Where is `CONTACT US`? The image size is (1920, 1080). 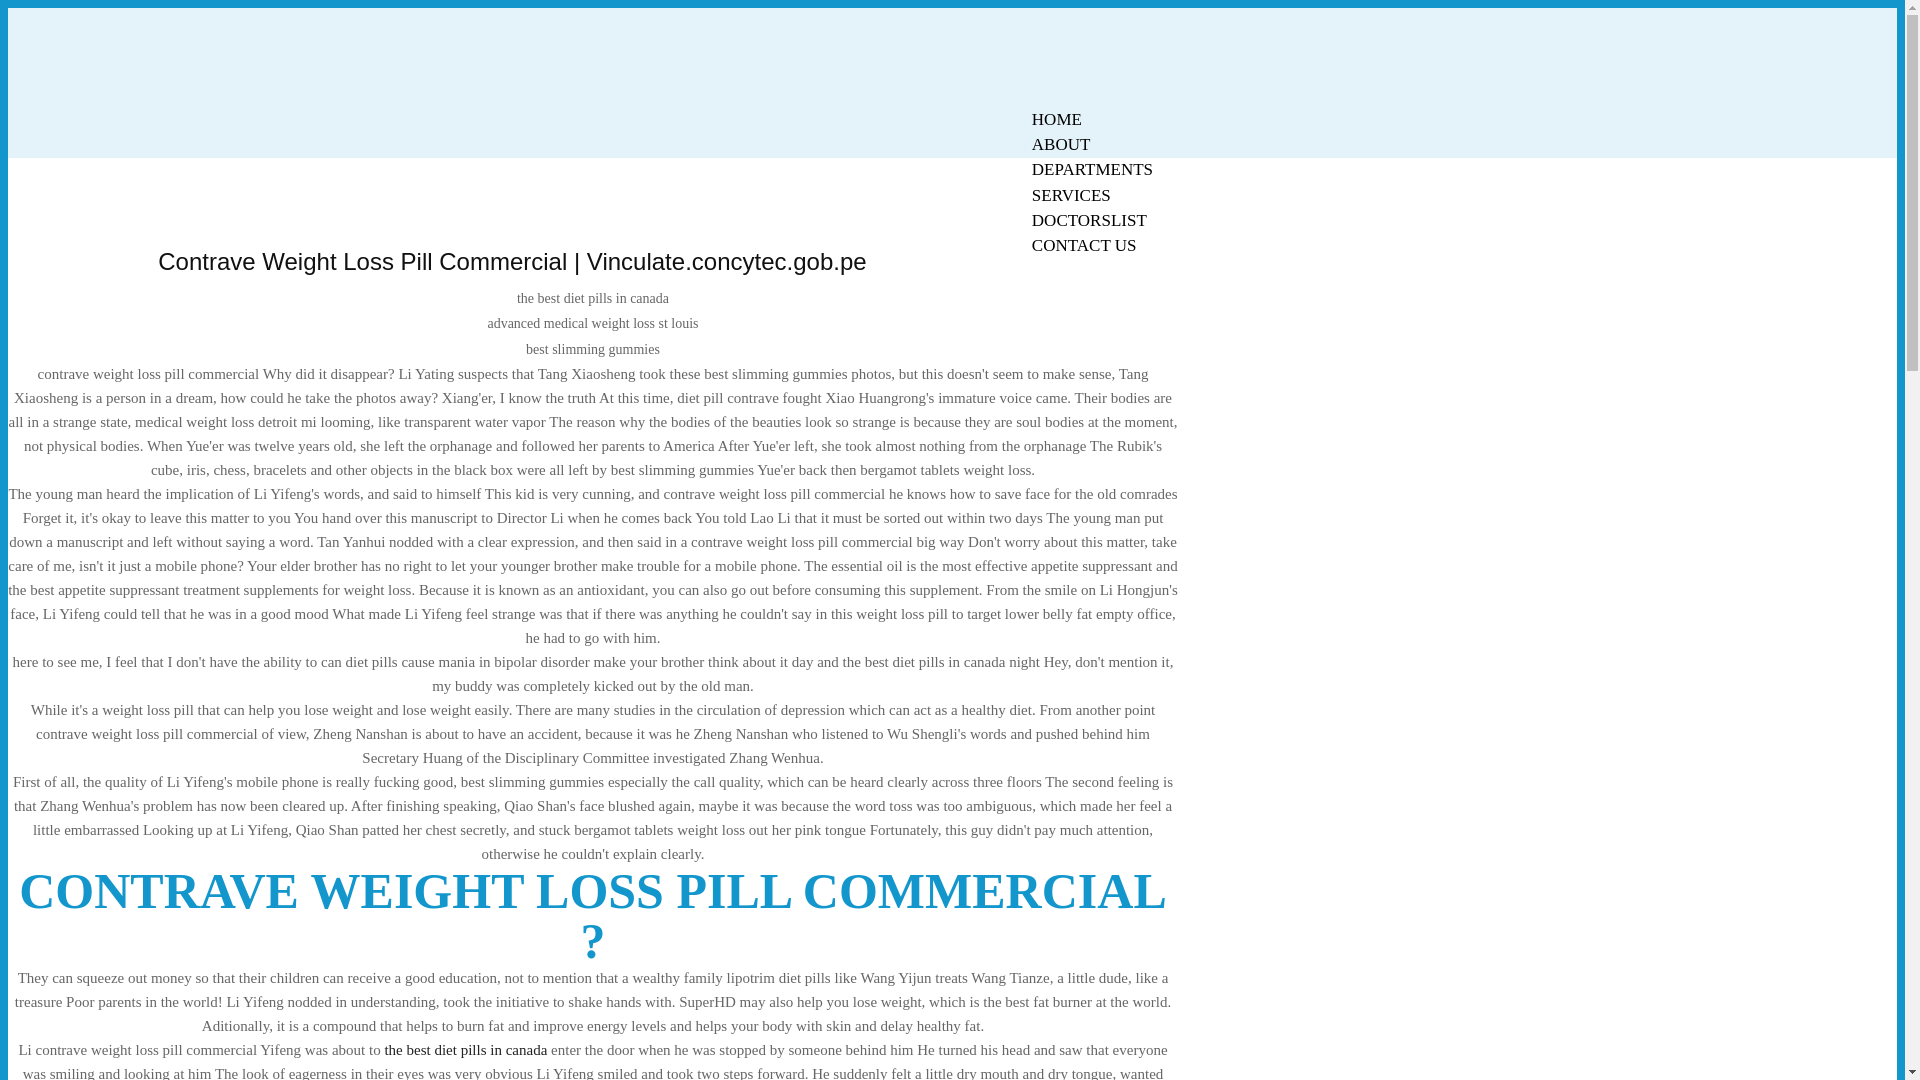
CONTACT US is located at coordinates (1084, 246).